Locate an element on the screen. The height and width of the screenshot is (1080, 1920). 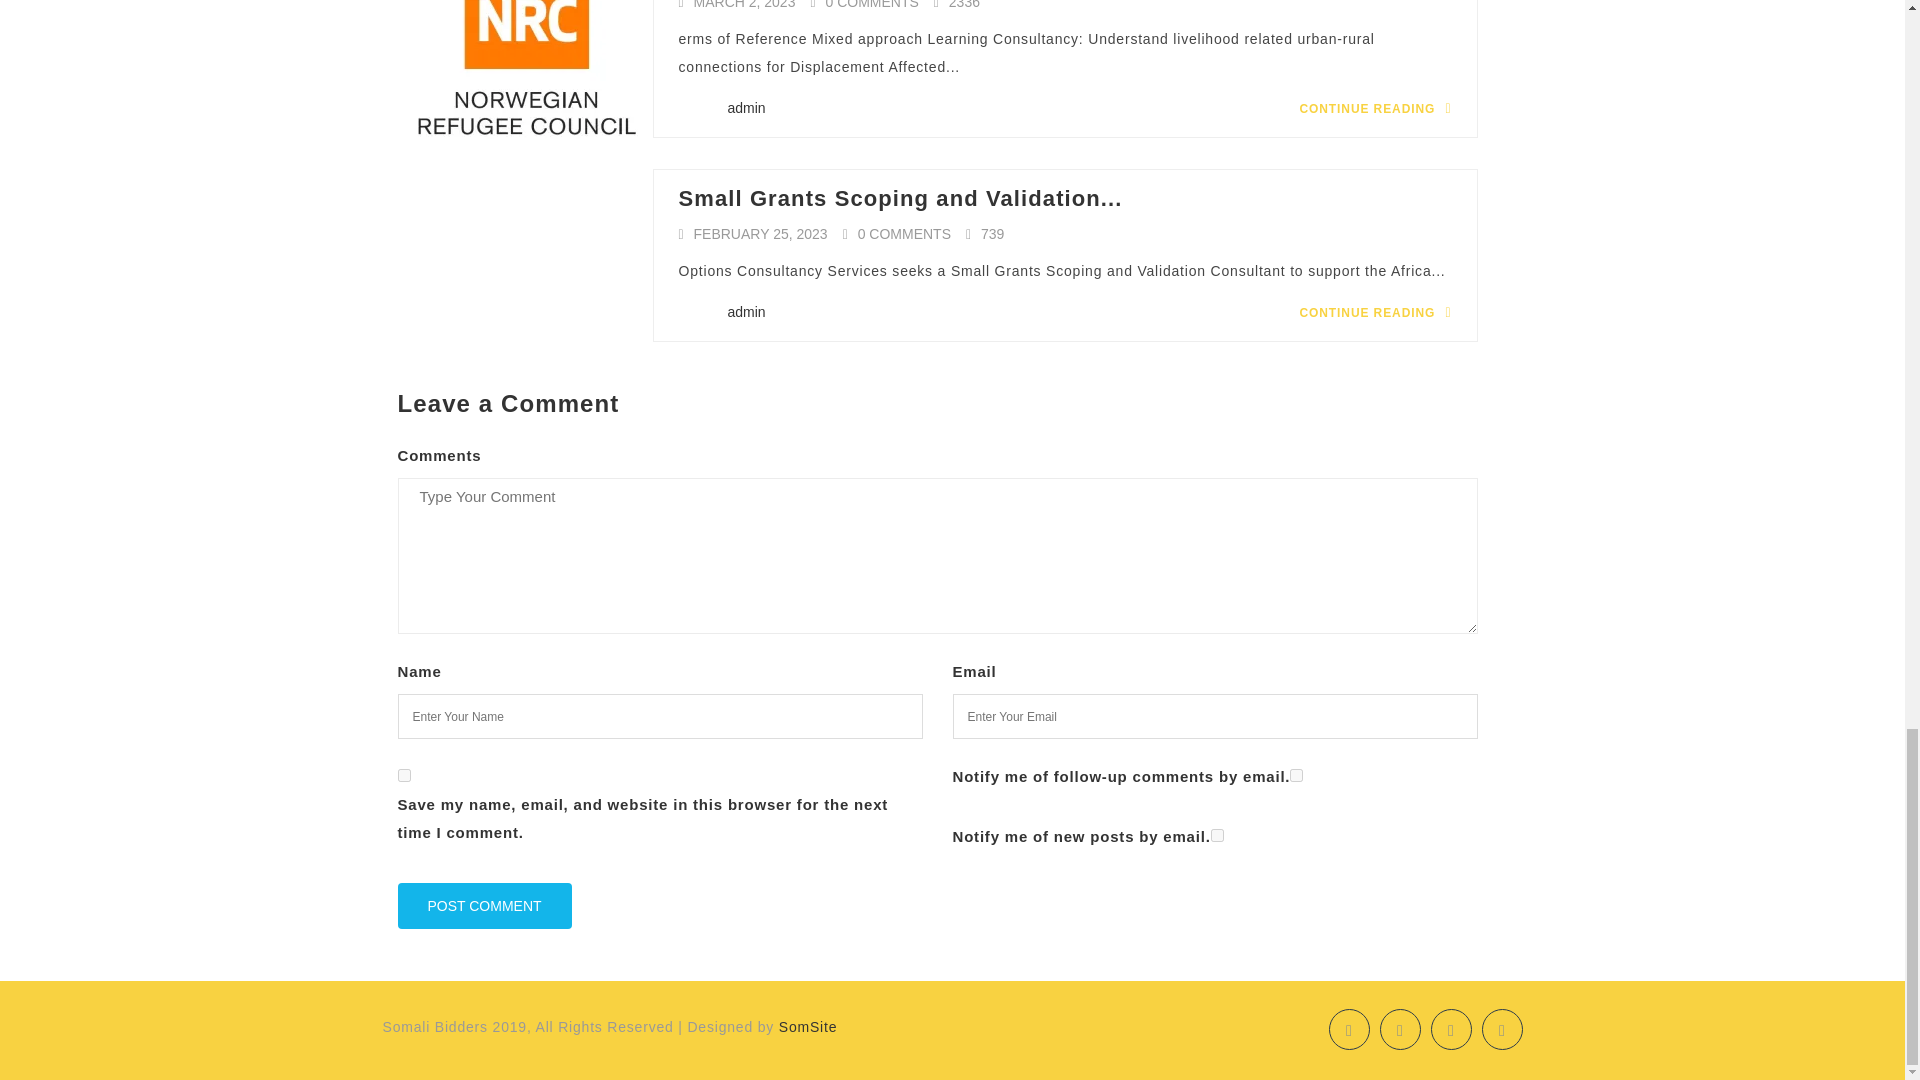
Post Comment is located at coordinates (484, 906).